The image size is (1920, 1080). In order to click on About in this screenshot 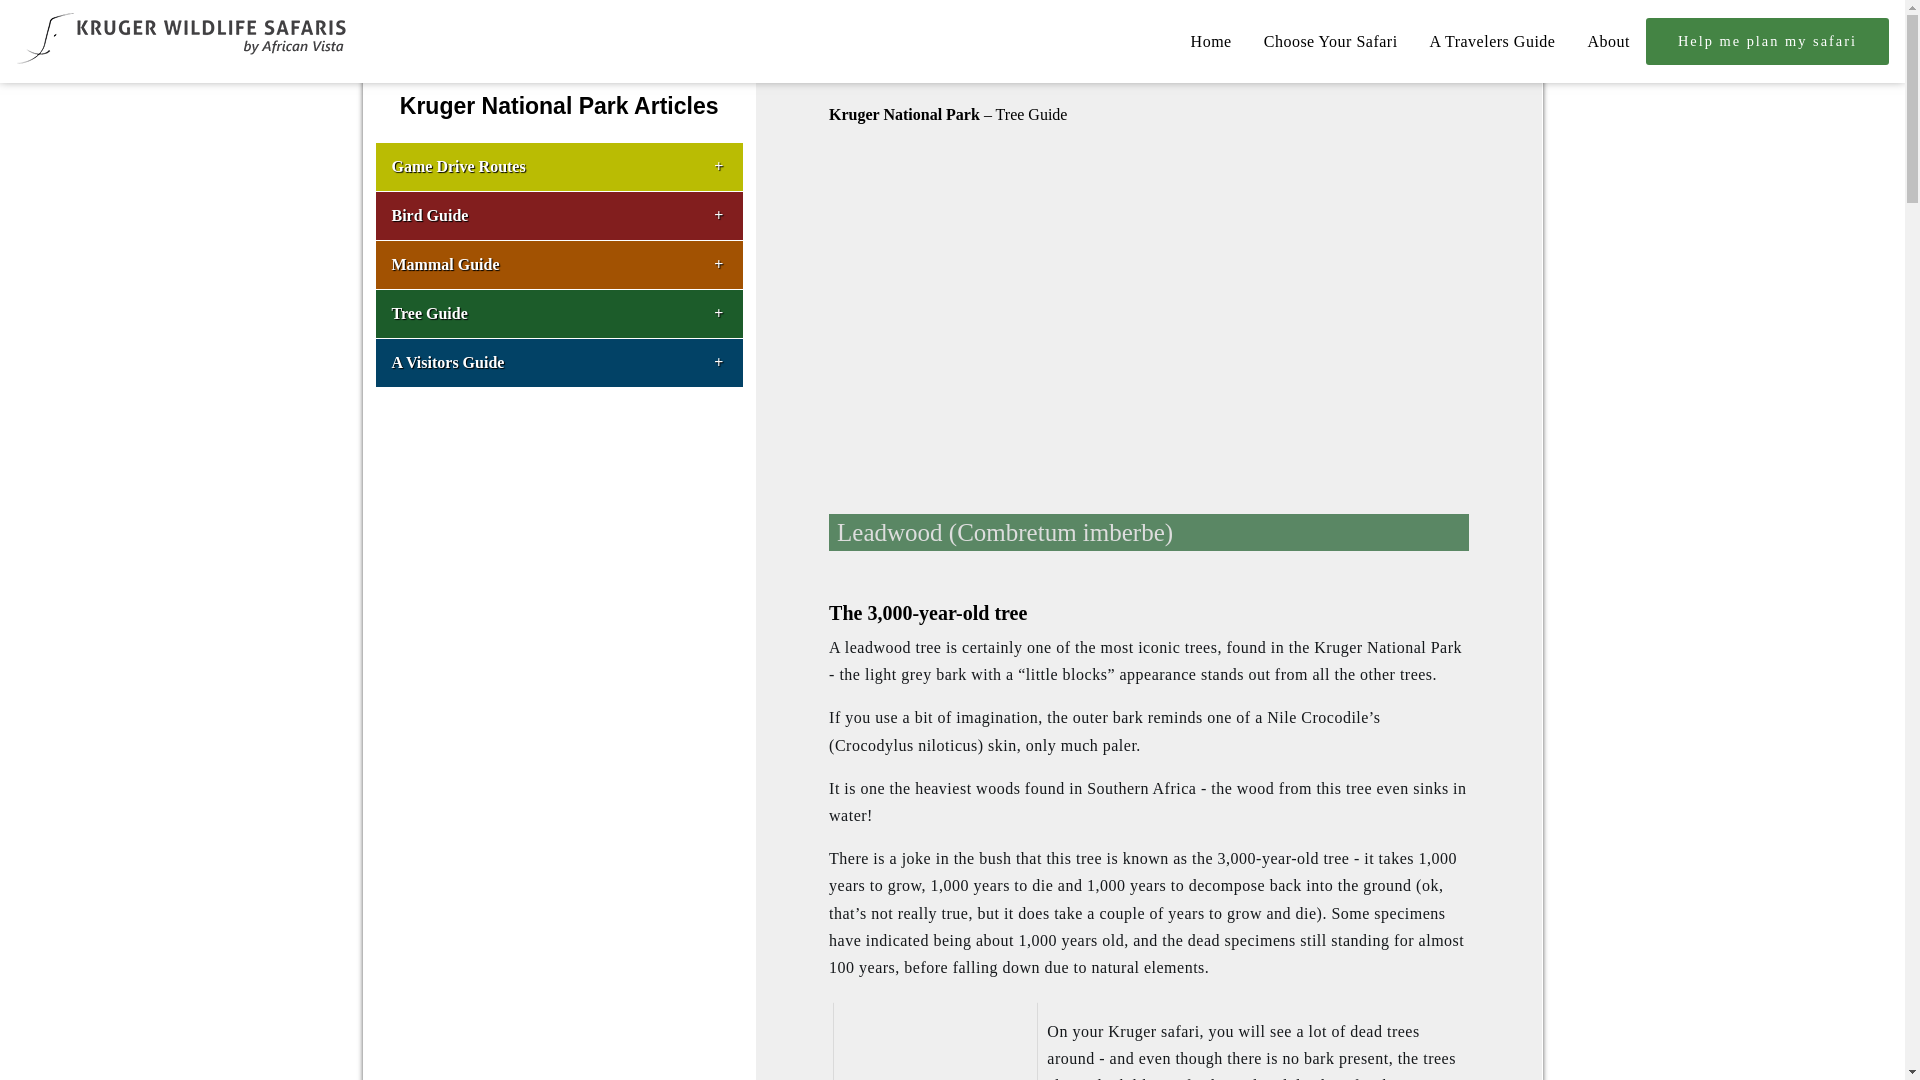, I will do `click(1608, 41)`.